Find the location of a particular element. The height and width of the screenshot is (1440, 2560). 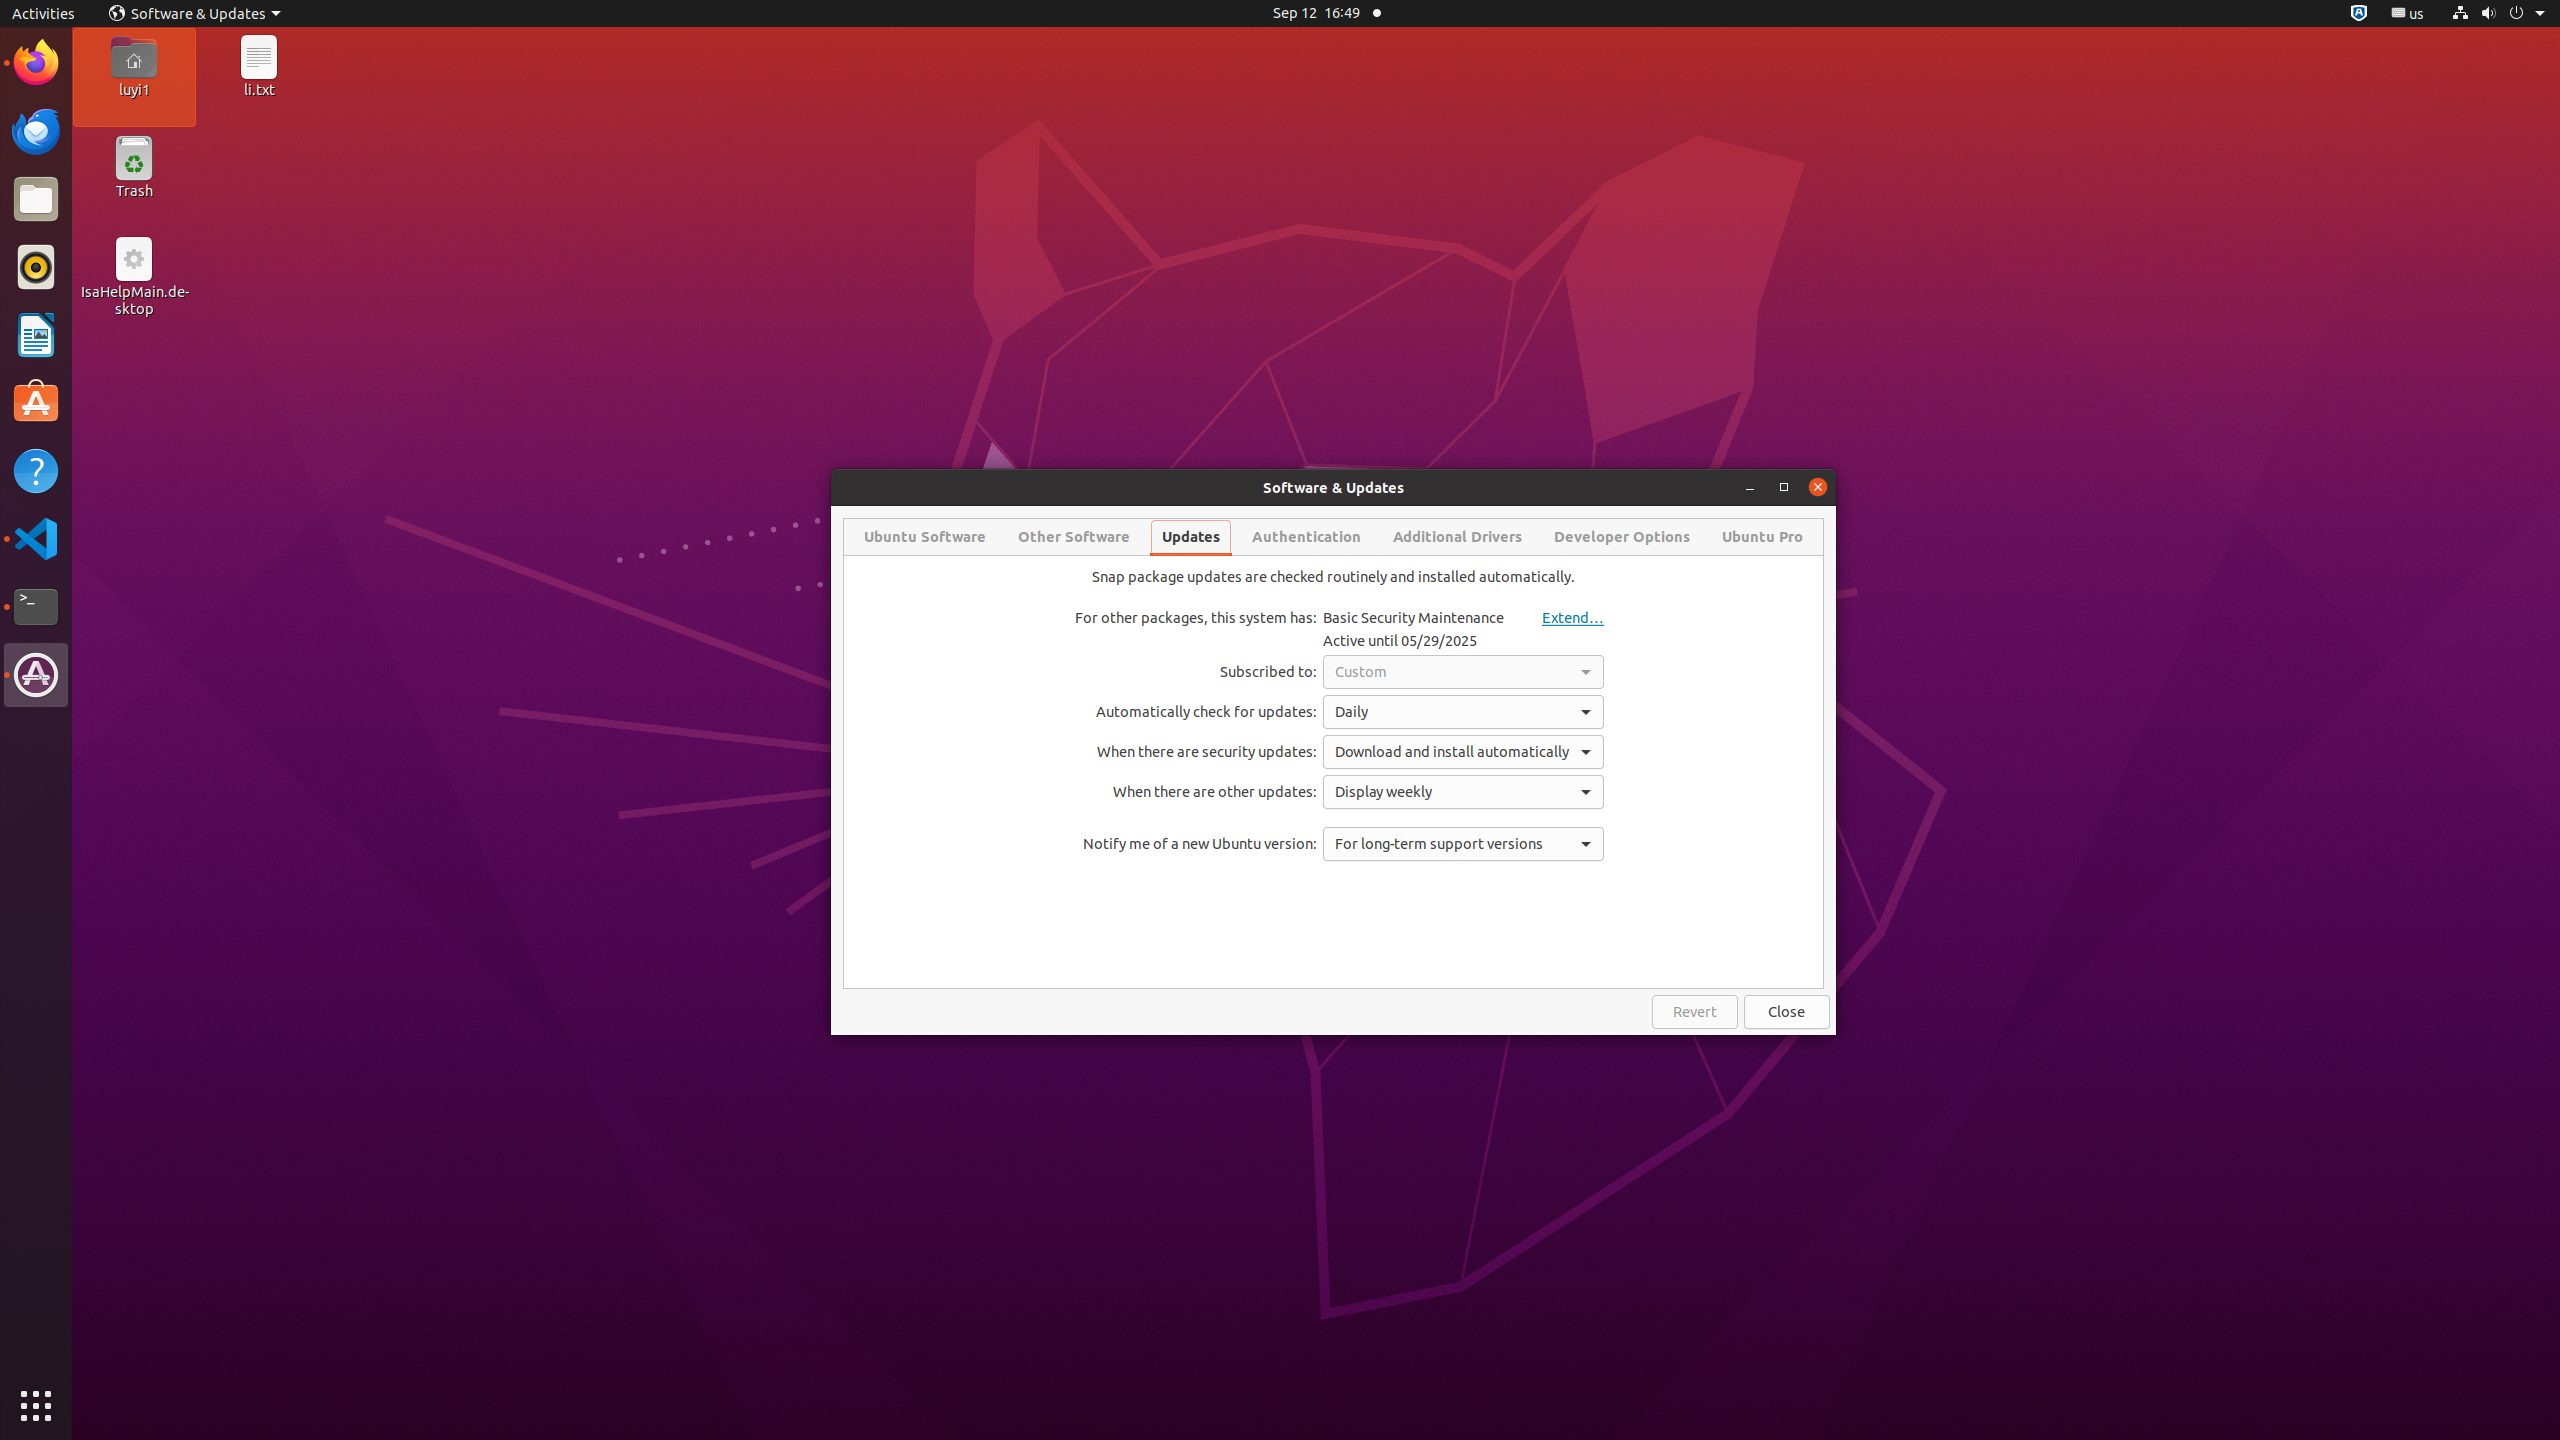

Ubuntu Pro is located at coordinates (1762, 537).